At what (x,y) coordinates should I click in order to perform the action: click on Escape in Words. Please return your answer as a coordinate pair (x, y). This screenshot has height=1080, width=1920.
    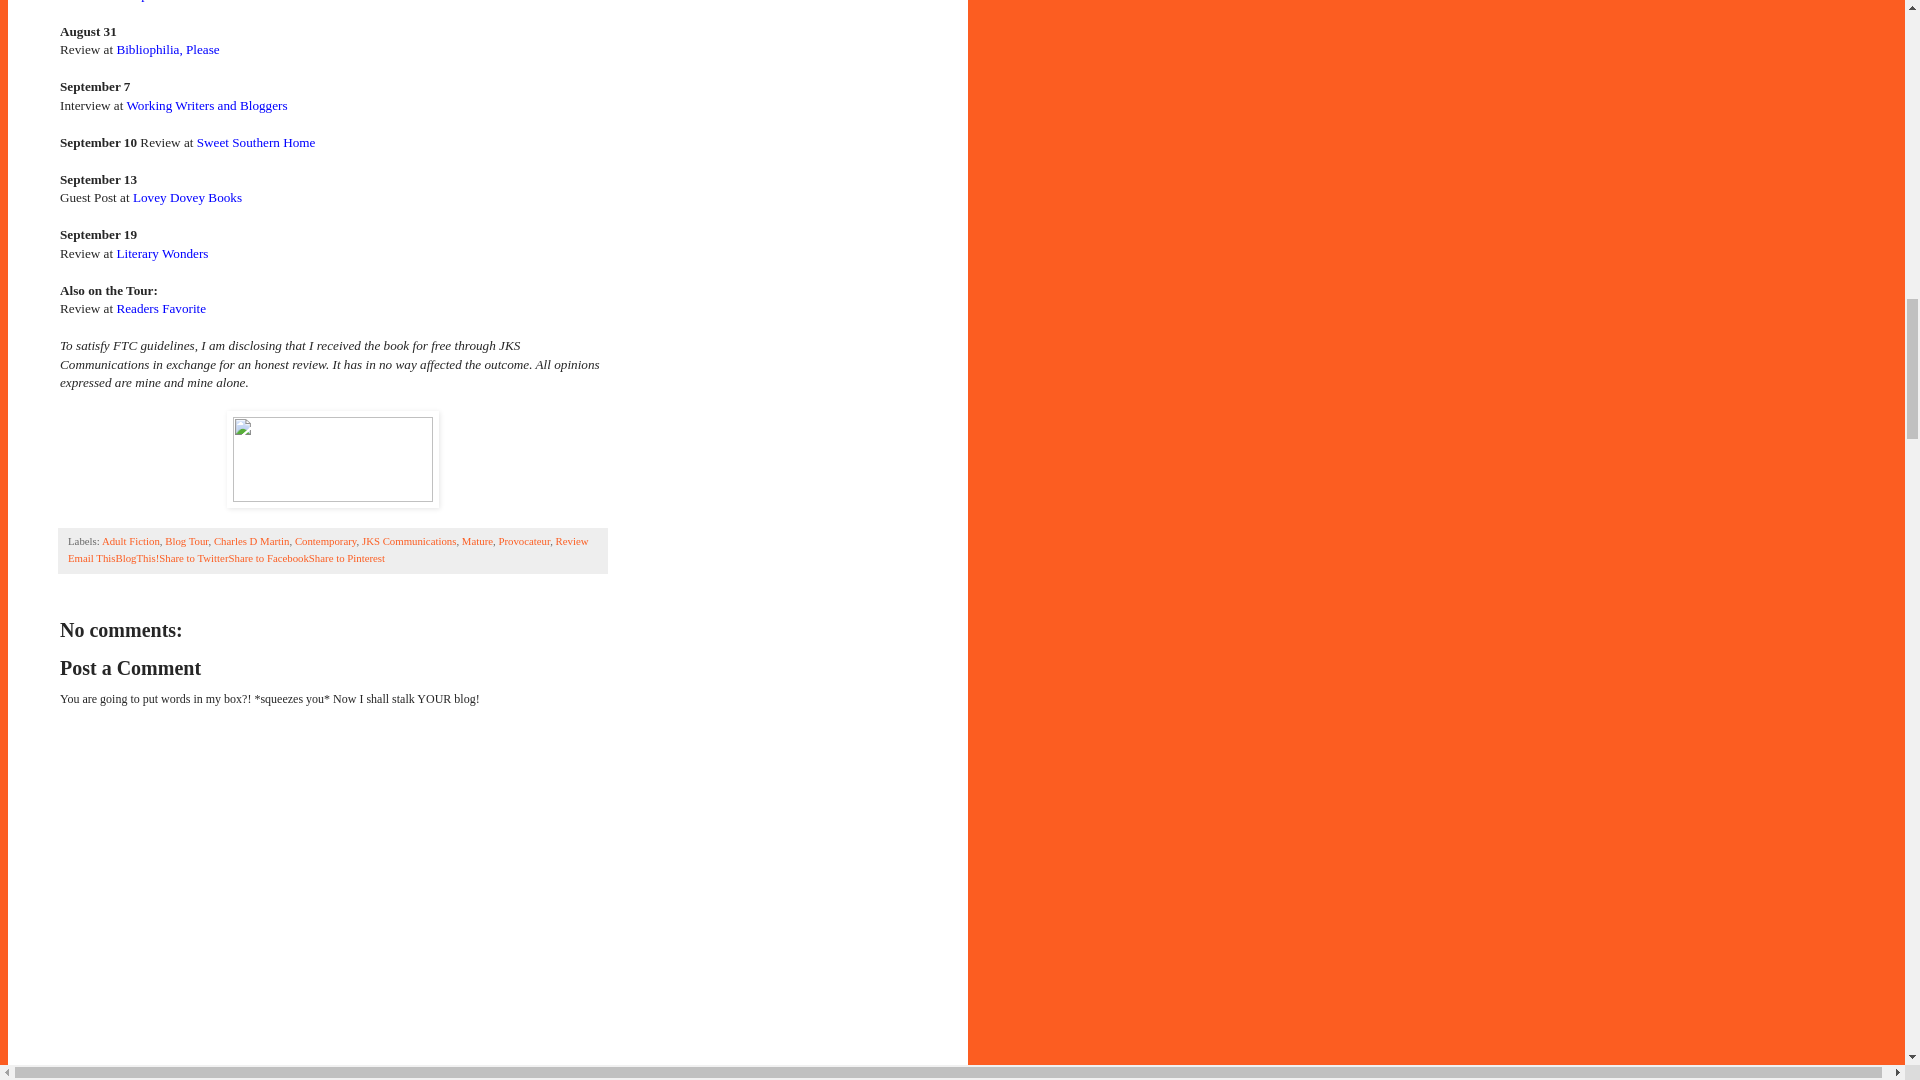
    Looking at the image, I should click on (159, 1).